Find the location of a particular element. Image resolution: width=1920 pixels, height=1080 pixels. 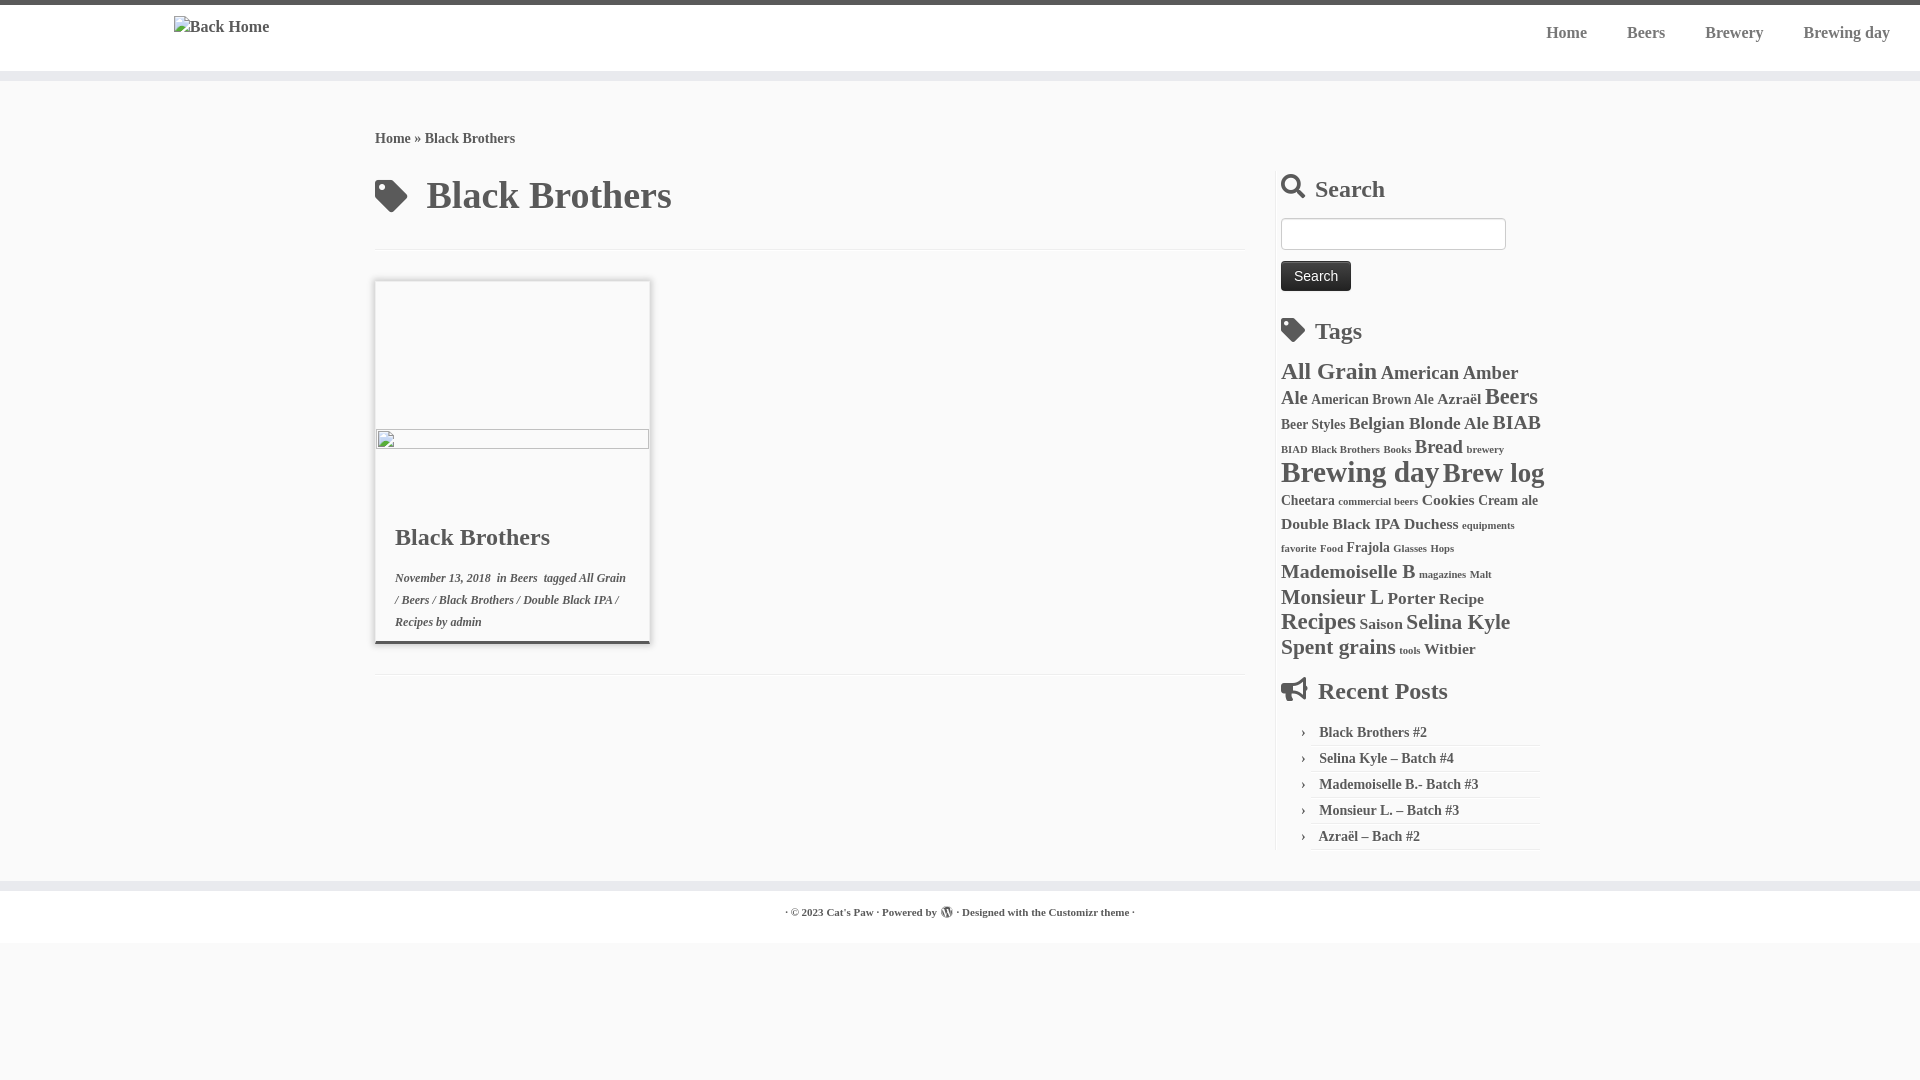

Cat's Paw is located at coordinates (850, 912).